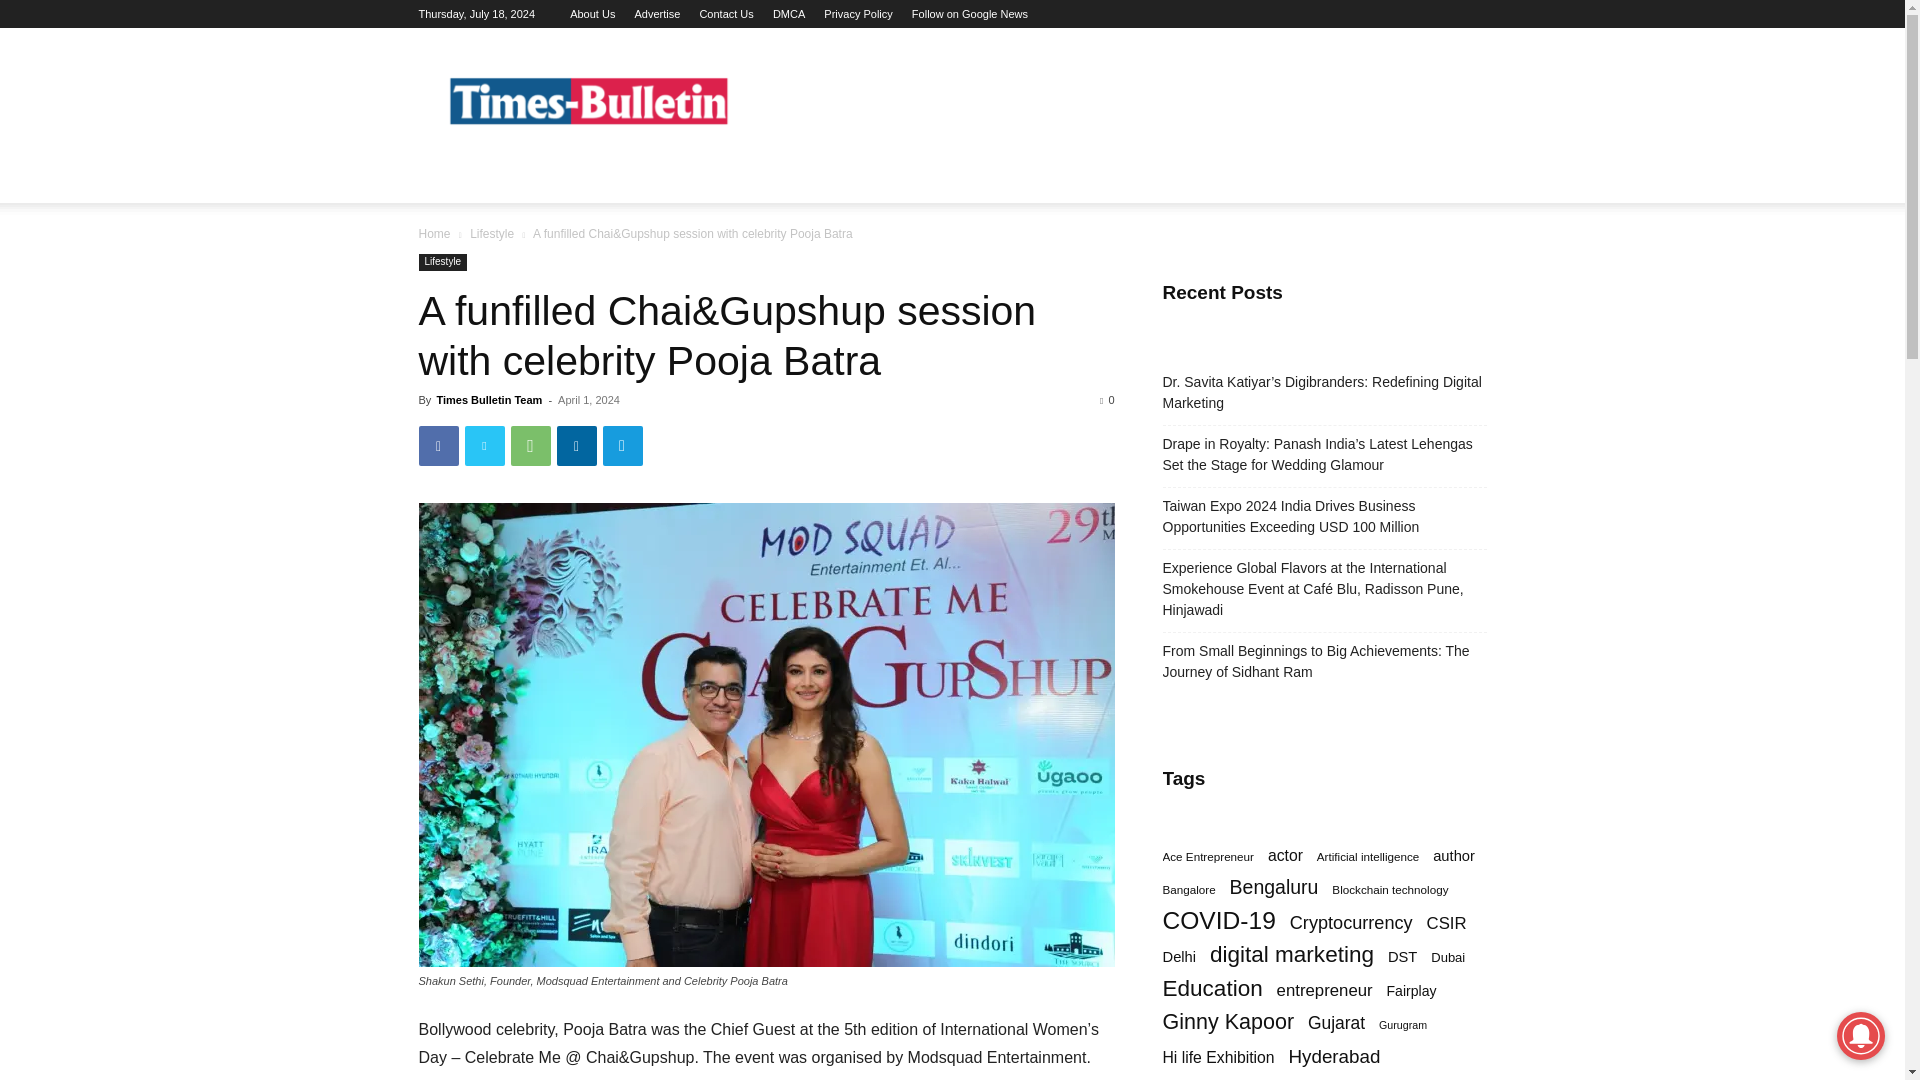 The height and width of the screenshot is (1080, 1920). Describe the element at coordinates (492, 233) in the screenshot. I see `View all posts in Lifestyle` at that location.